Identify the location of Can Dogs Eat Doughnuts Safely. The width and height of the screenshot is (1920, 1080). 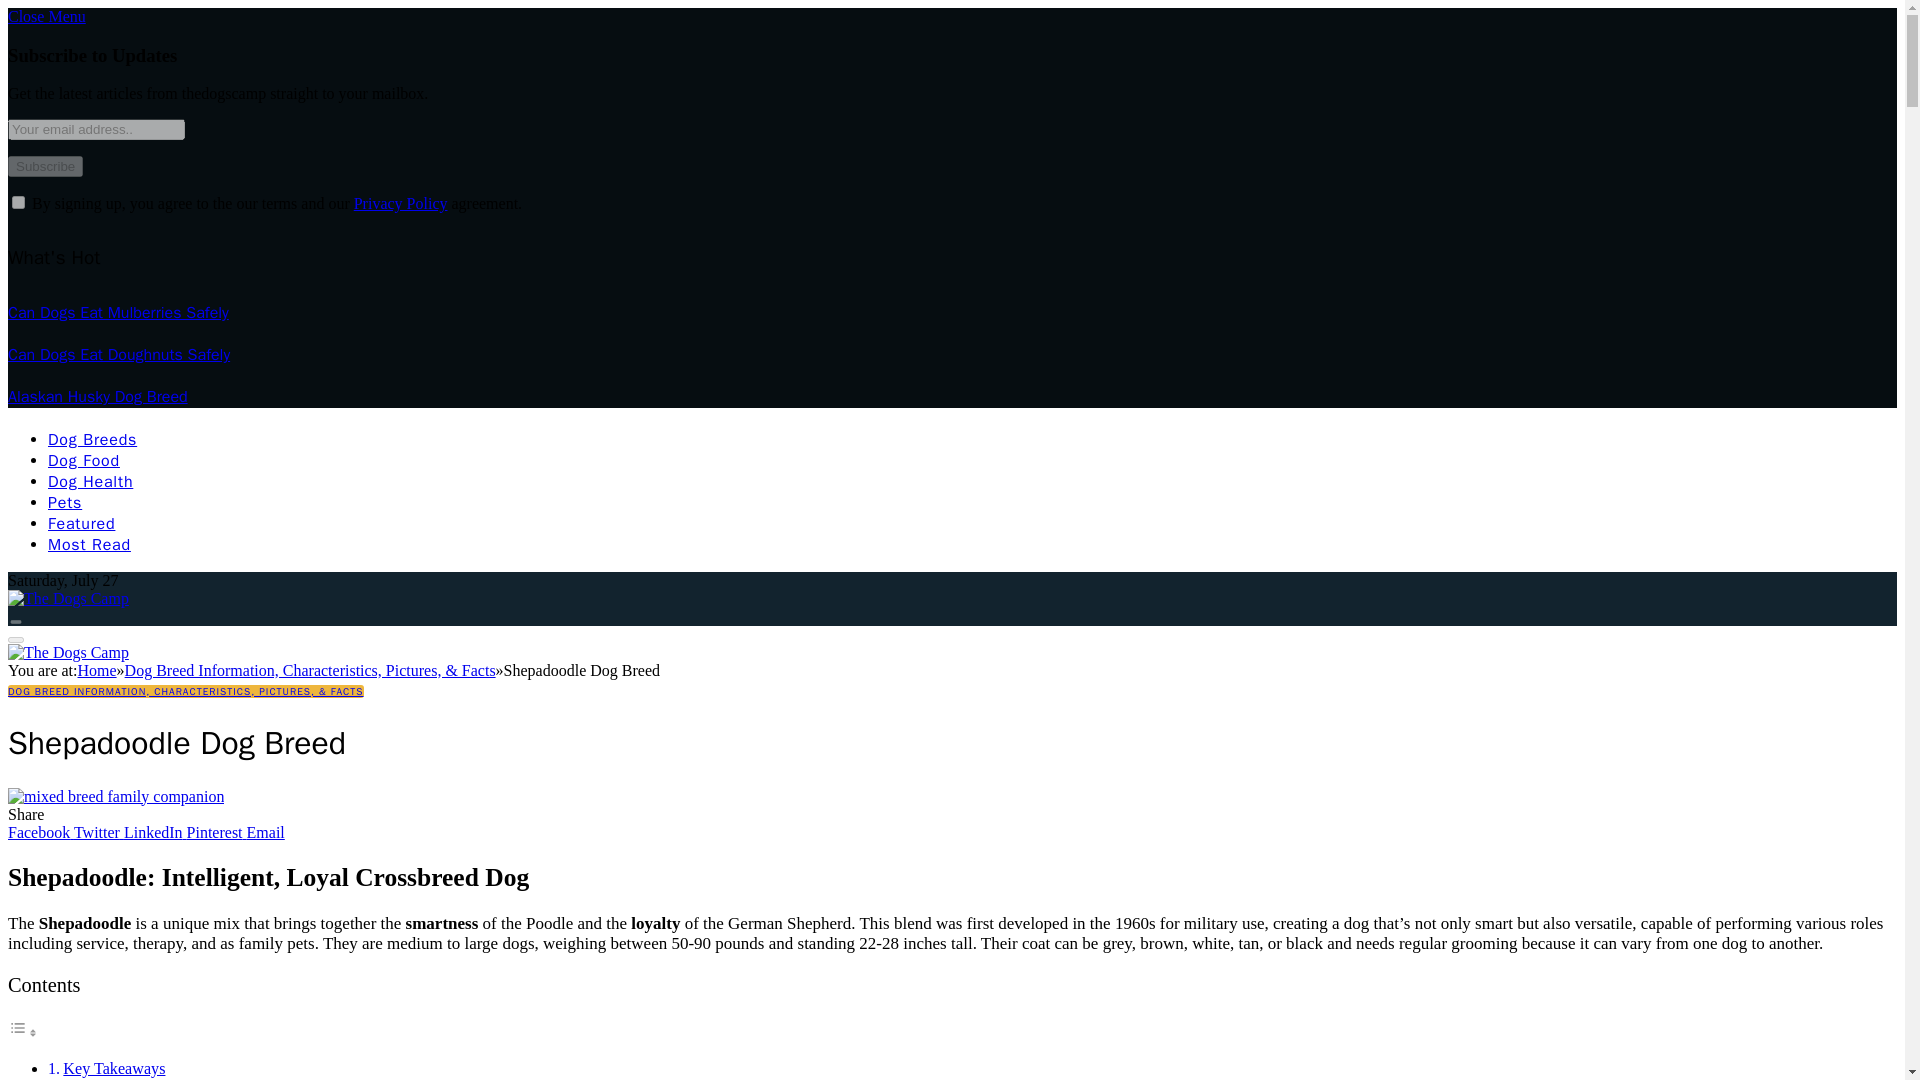
(118, 354).